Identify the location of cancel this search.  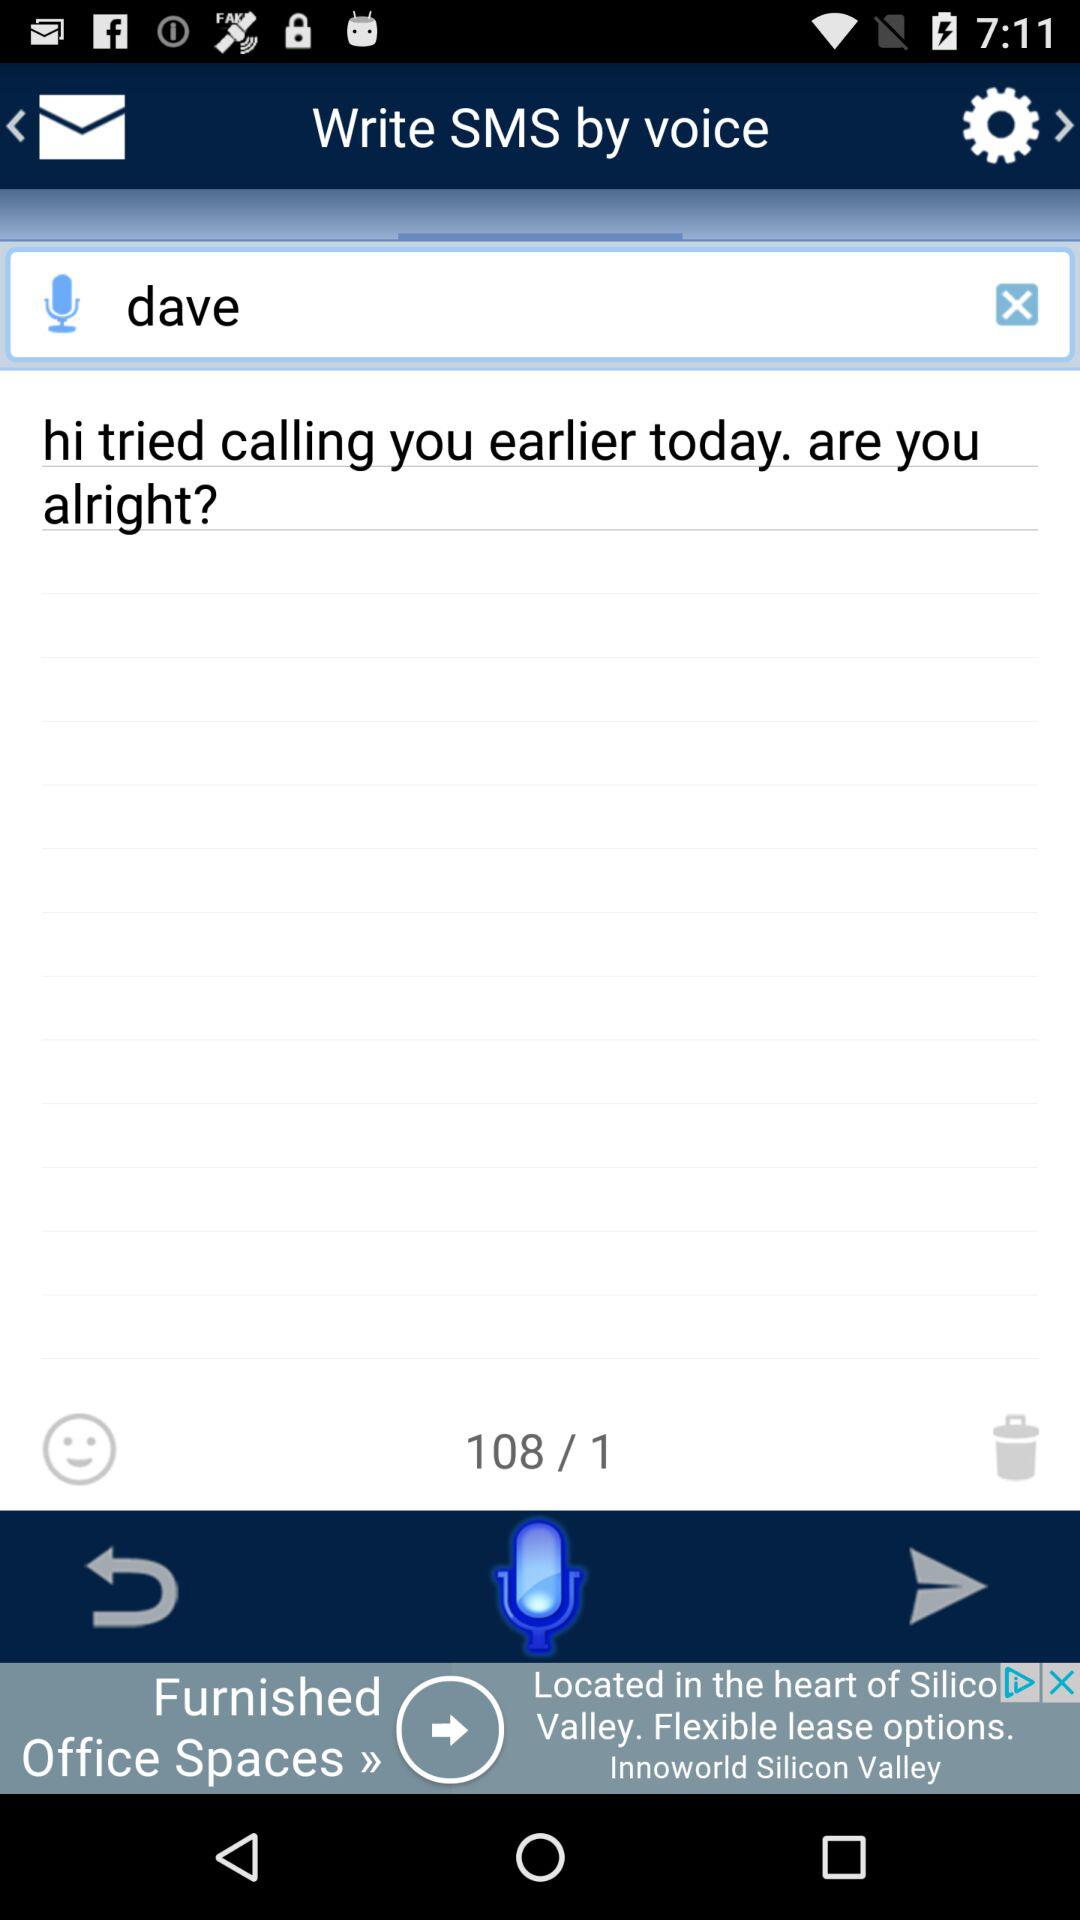
(1017, 304).